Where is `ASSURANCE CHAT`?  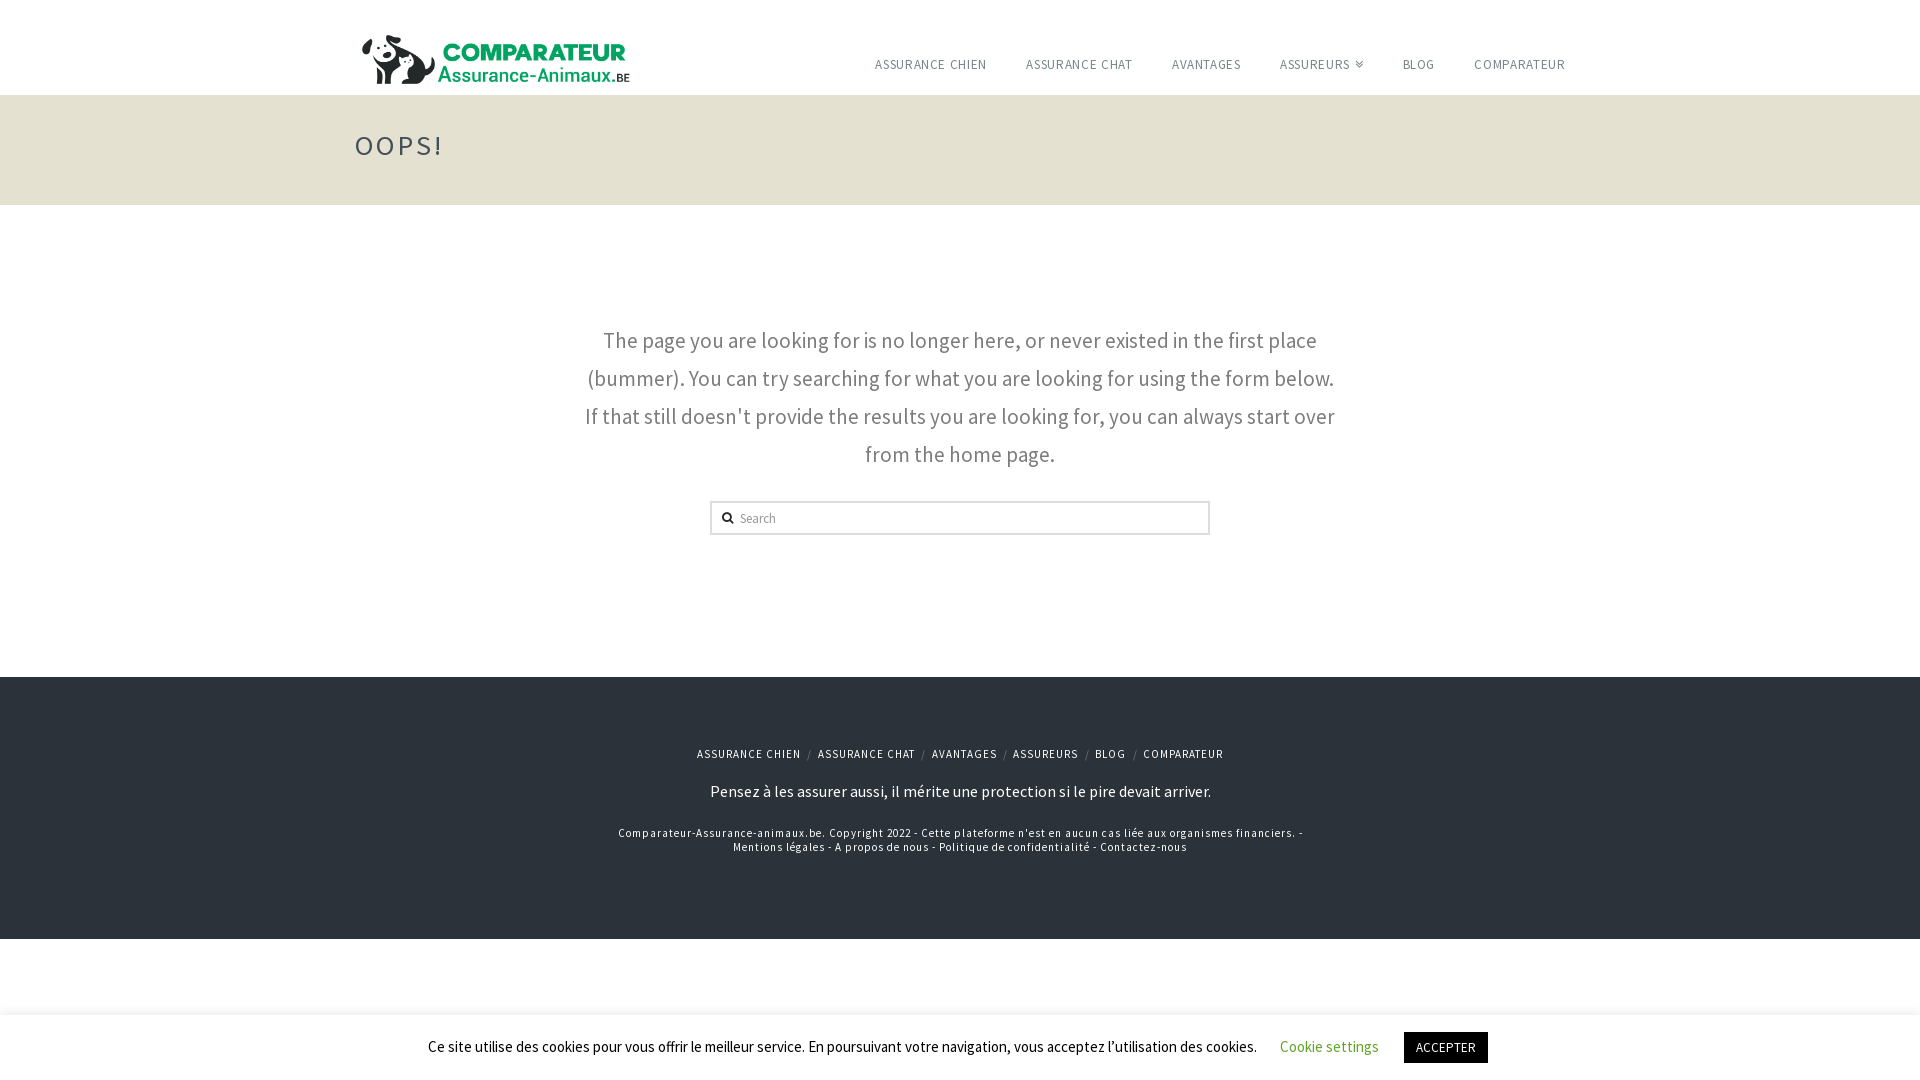 ASSURANCE CHAT is located at coordinates (866, 754).